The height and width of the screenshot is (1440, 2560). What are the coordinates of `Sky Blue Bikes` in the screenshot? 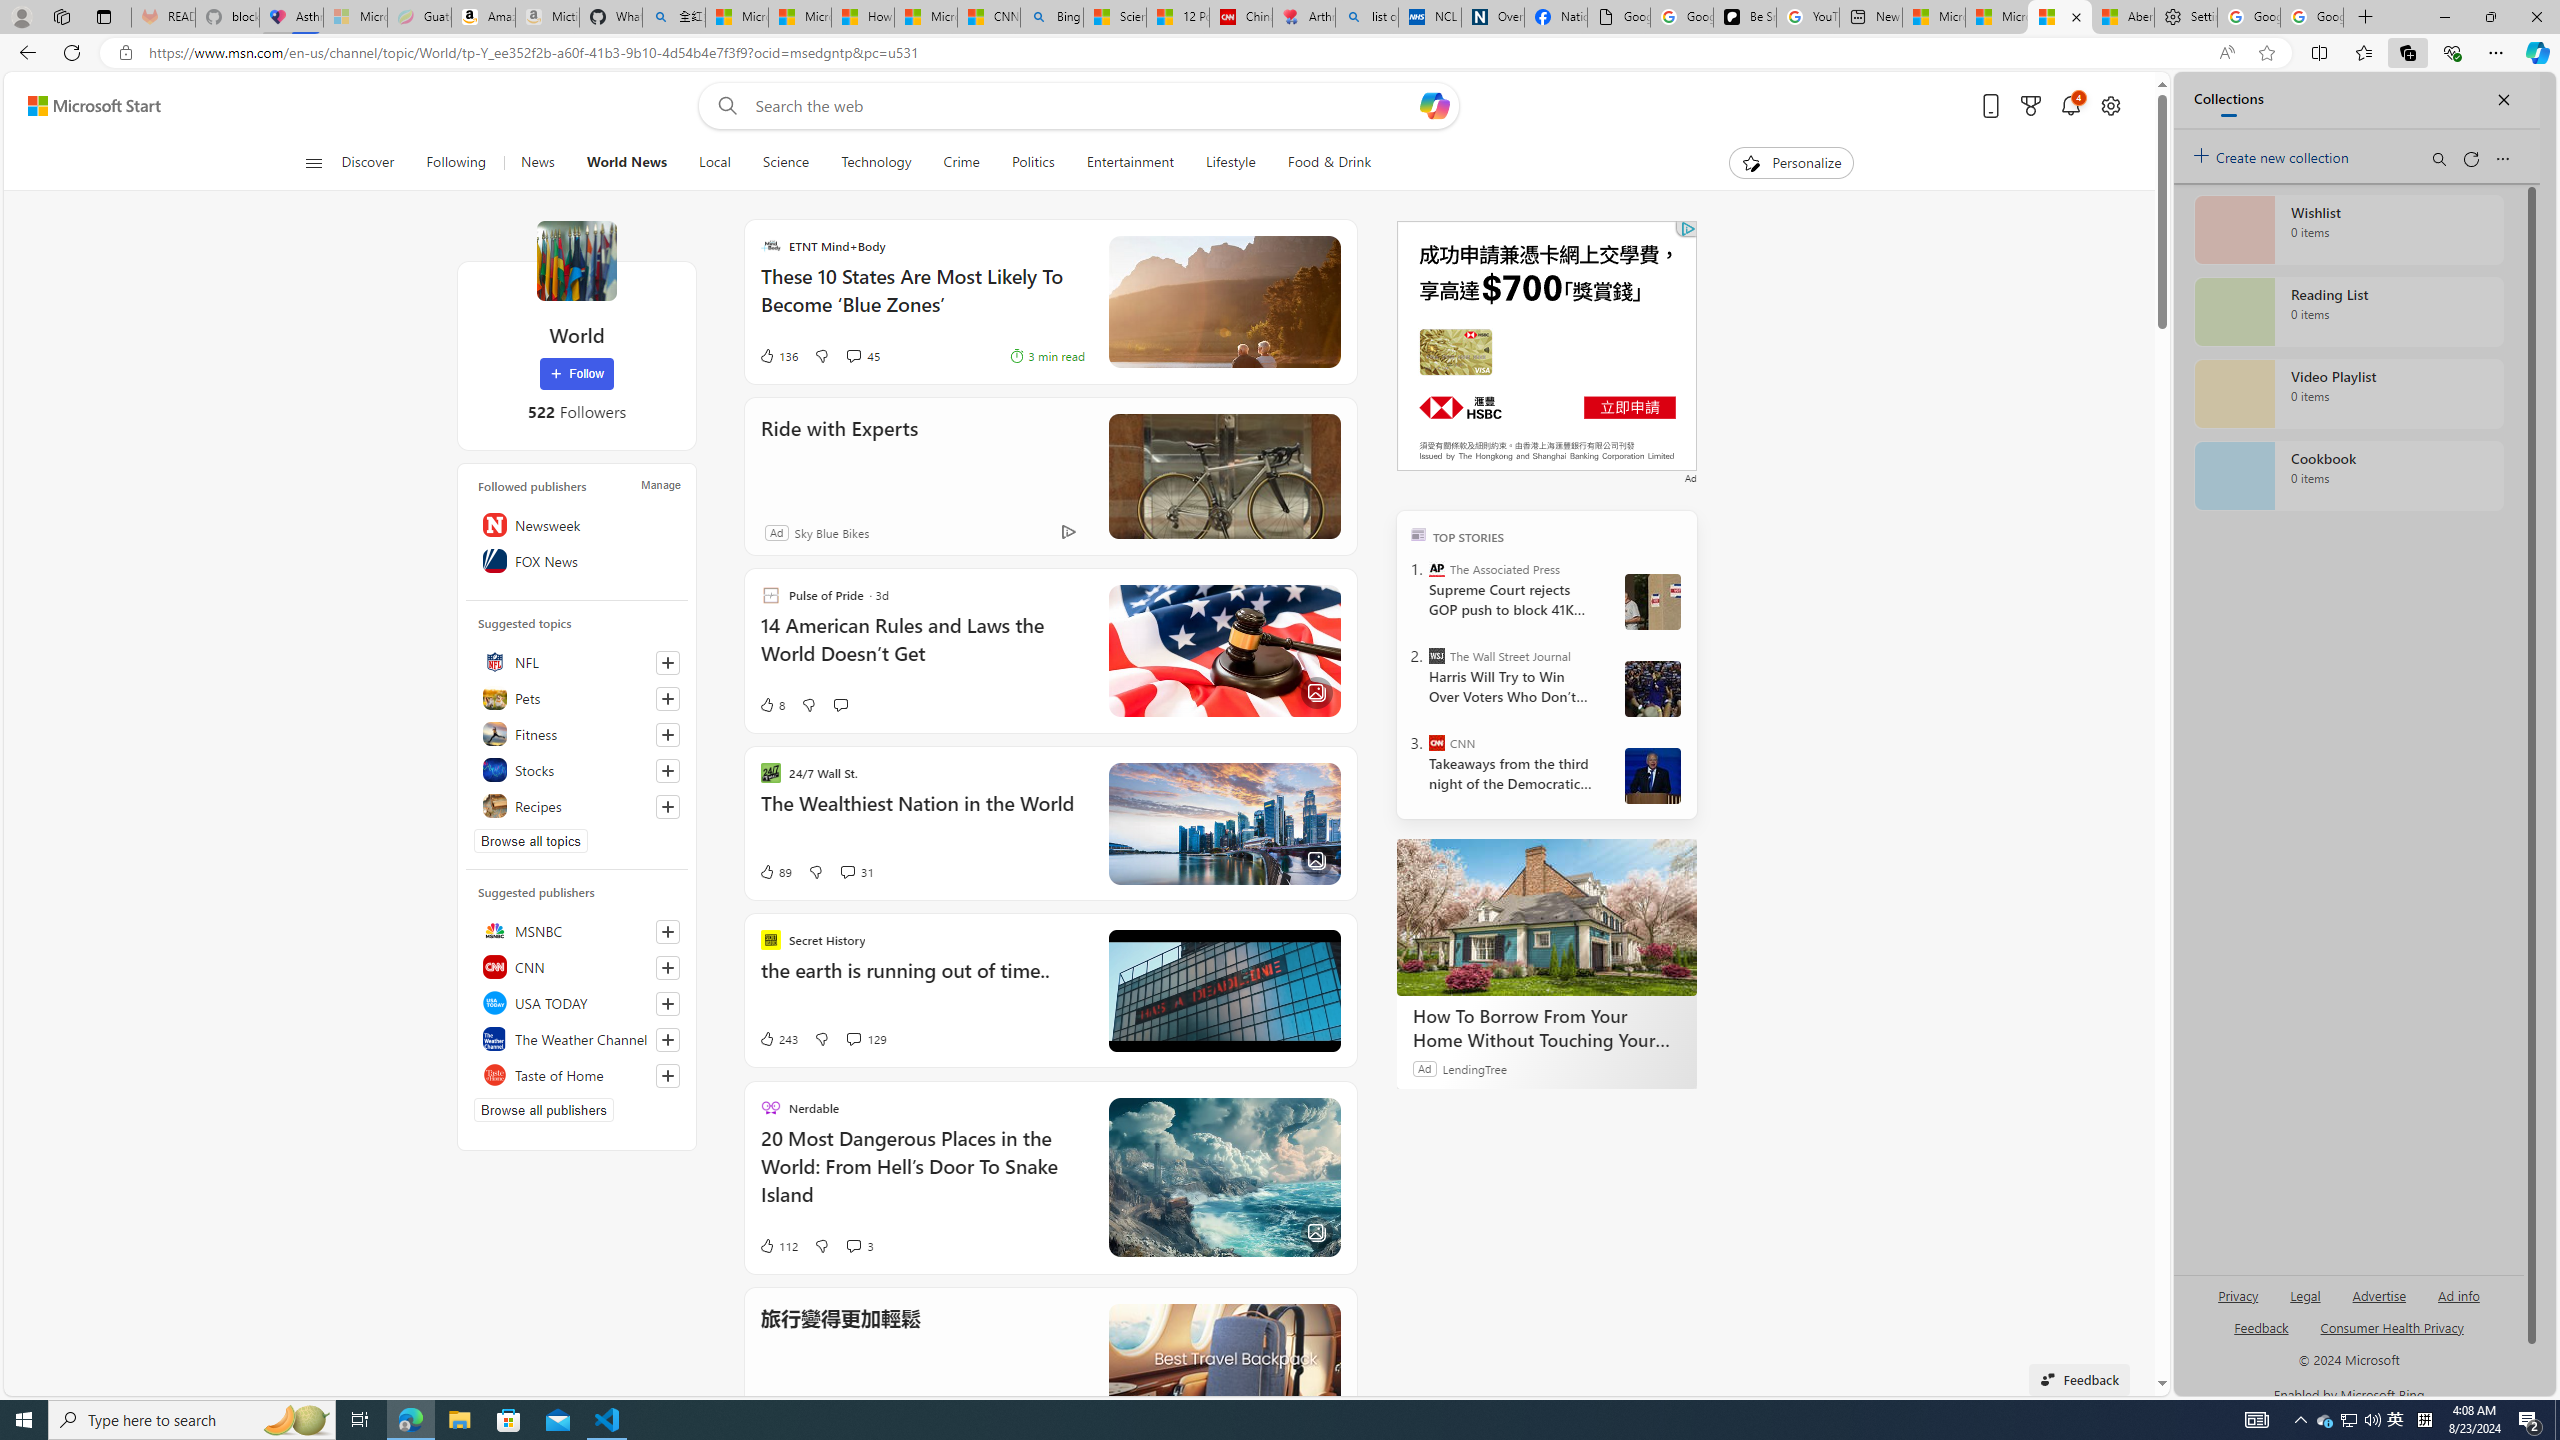 It's located at (830, 532).